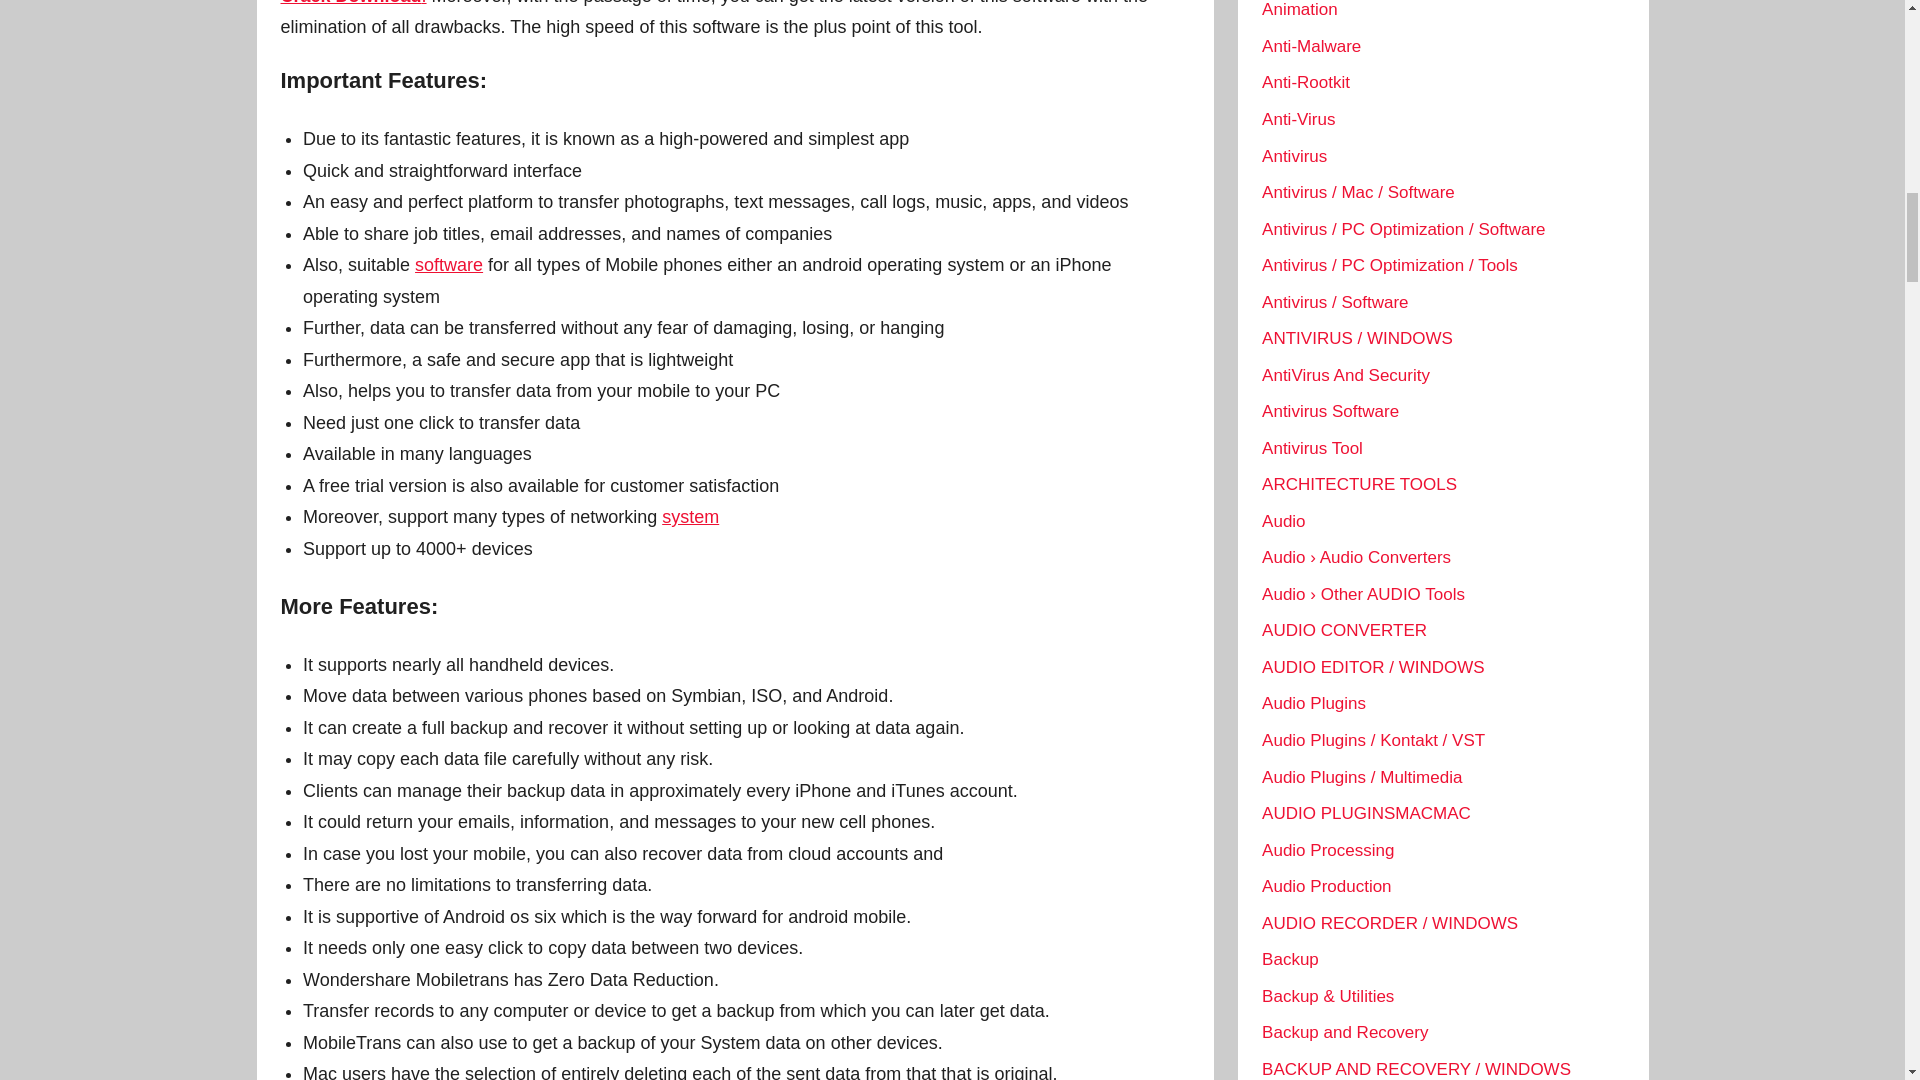  I want to click on system, so click(690, 516).